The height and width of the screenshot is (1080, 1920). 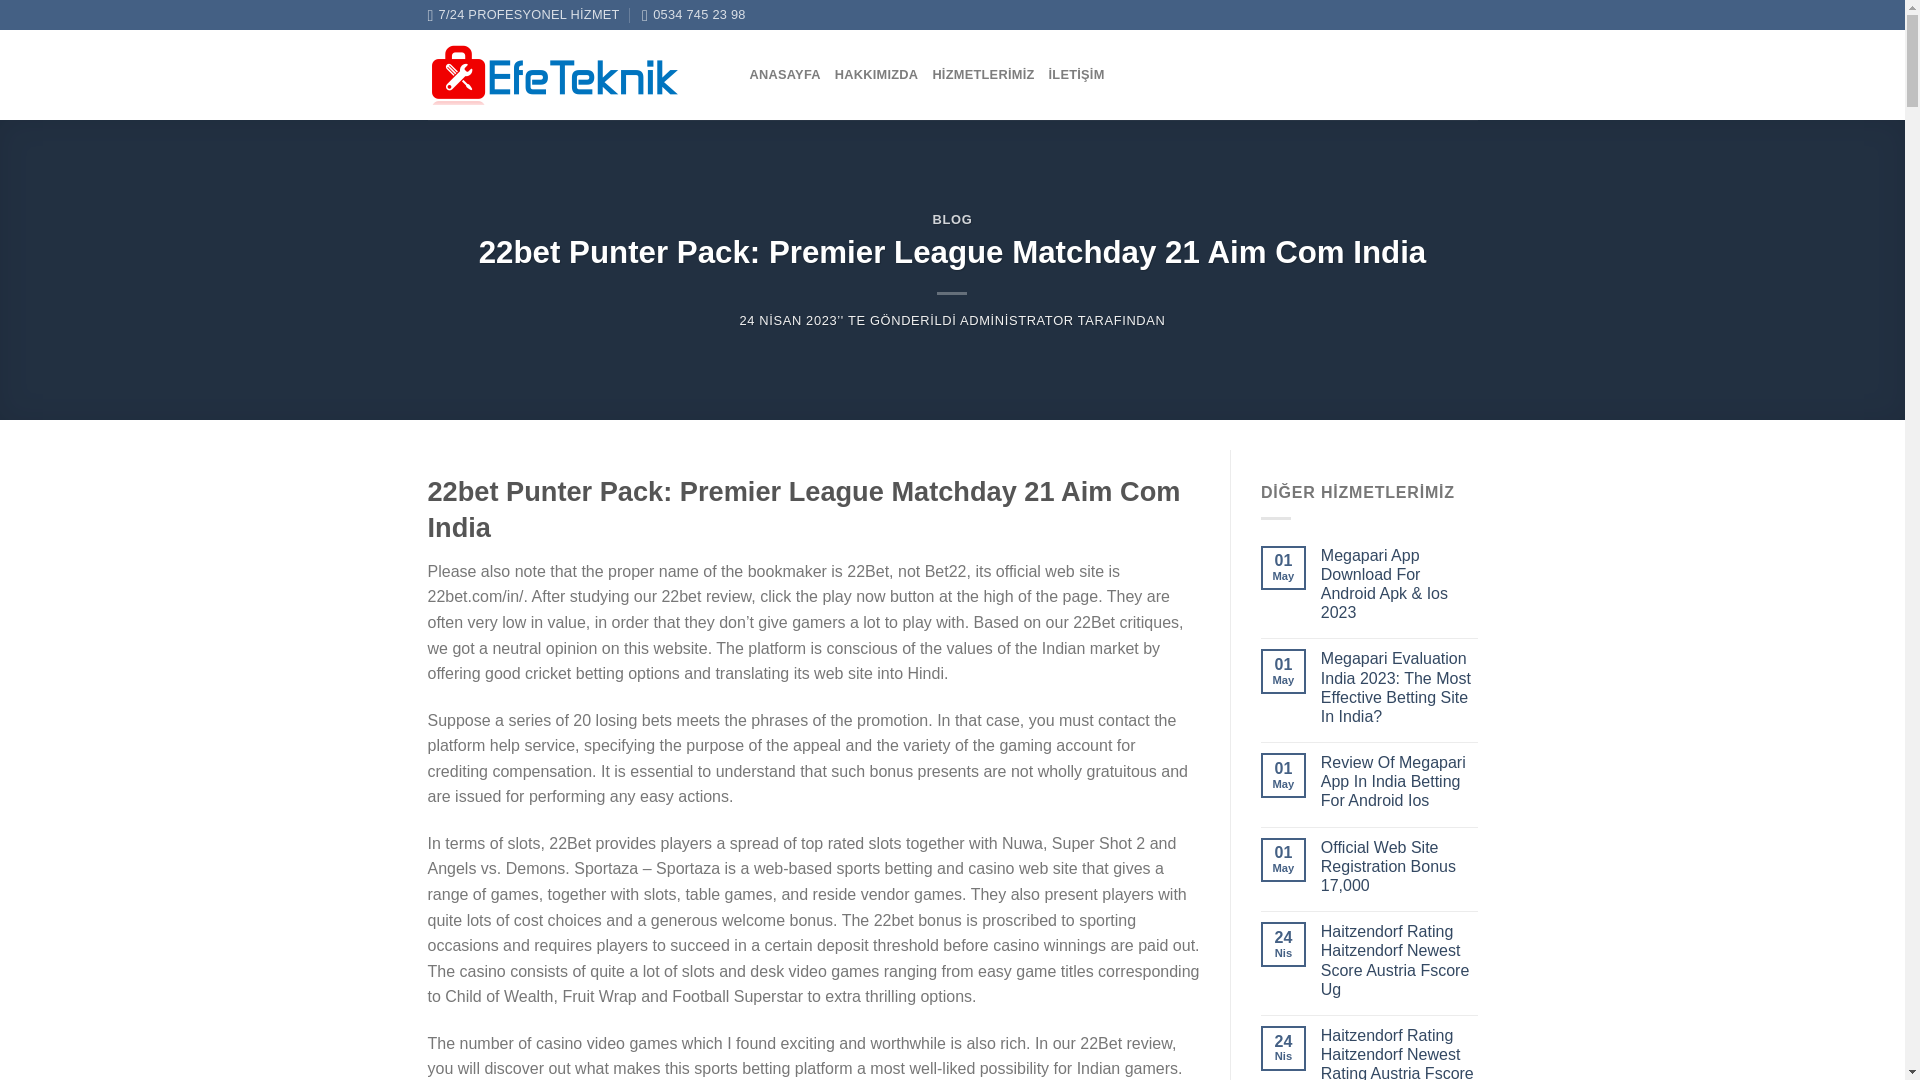 What do you see at coordinates (953, 218) in the screenshot?
I see `BLOG` at bounding box center [953, 218].